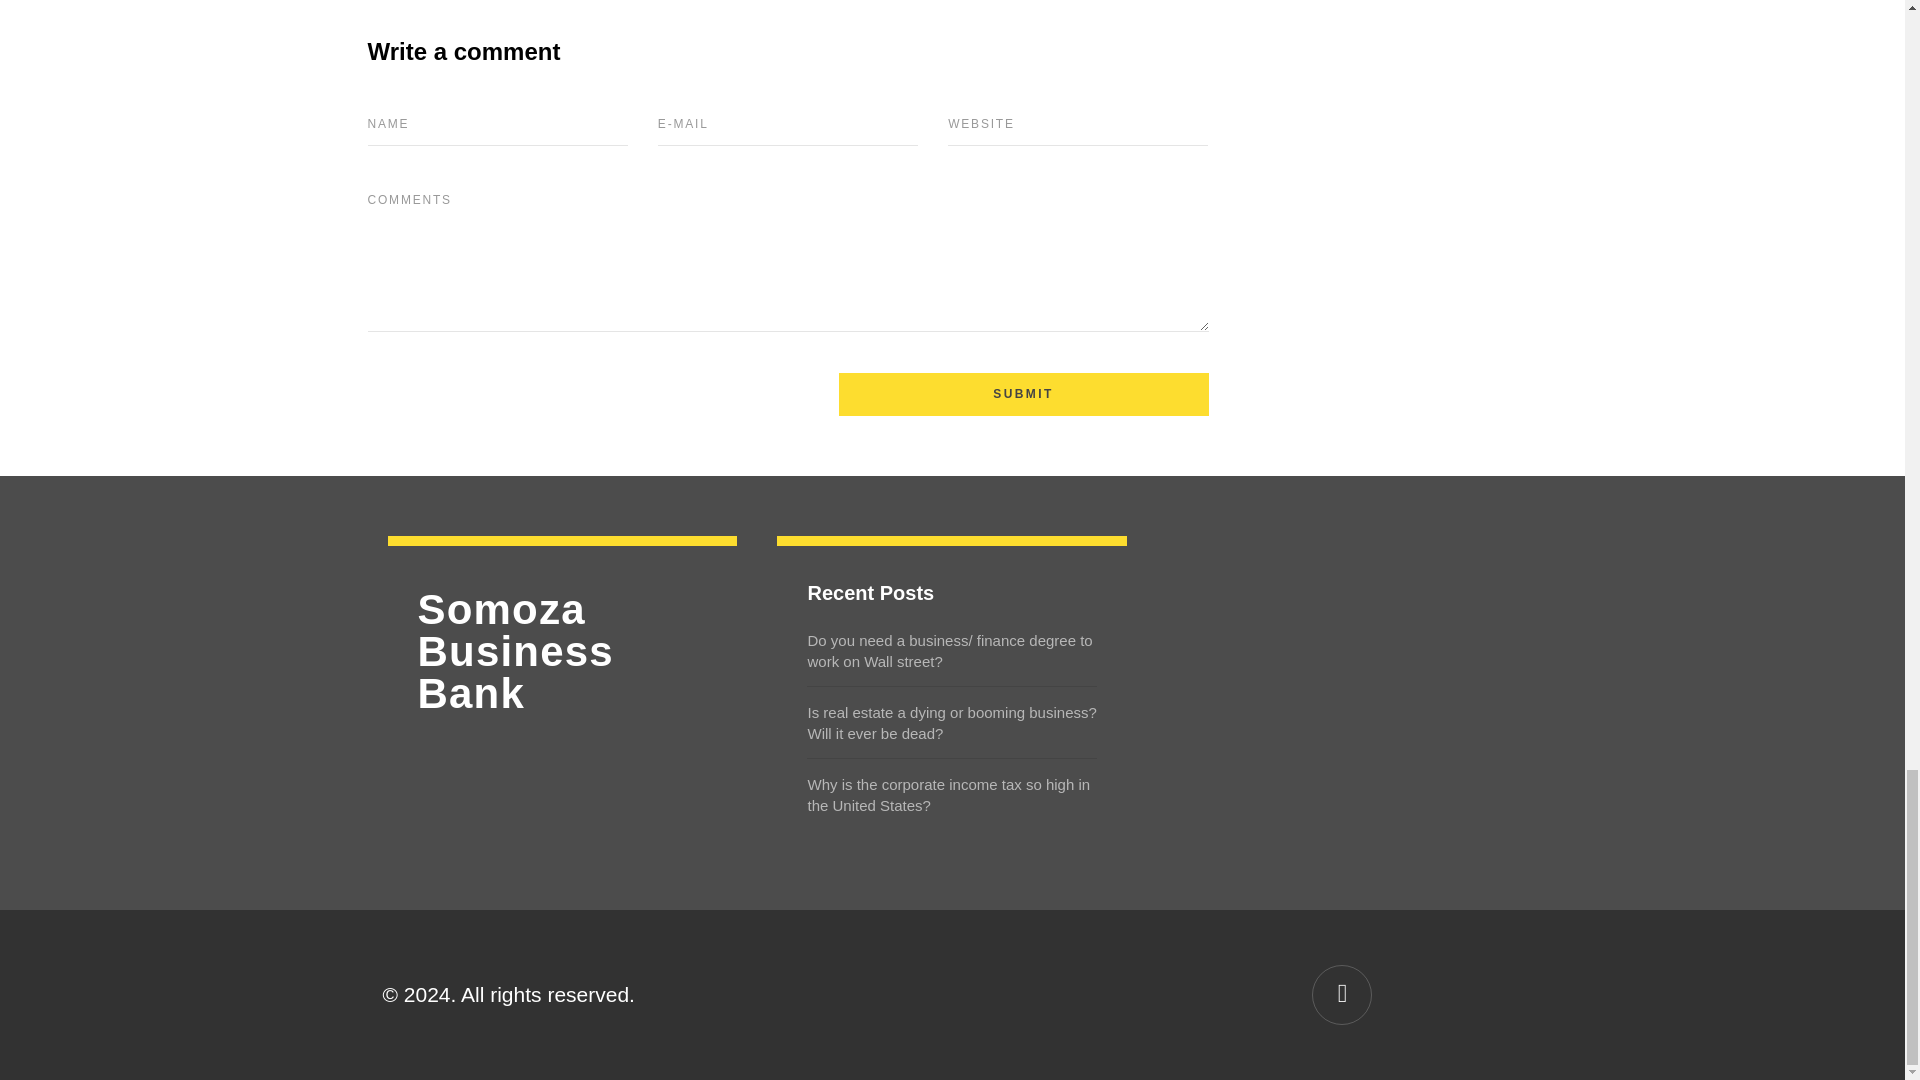 The image size is (1920, 1080). I want to click on Somoza Business Bank, so click(563, 651).